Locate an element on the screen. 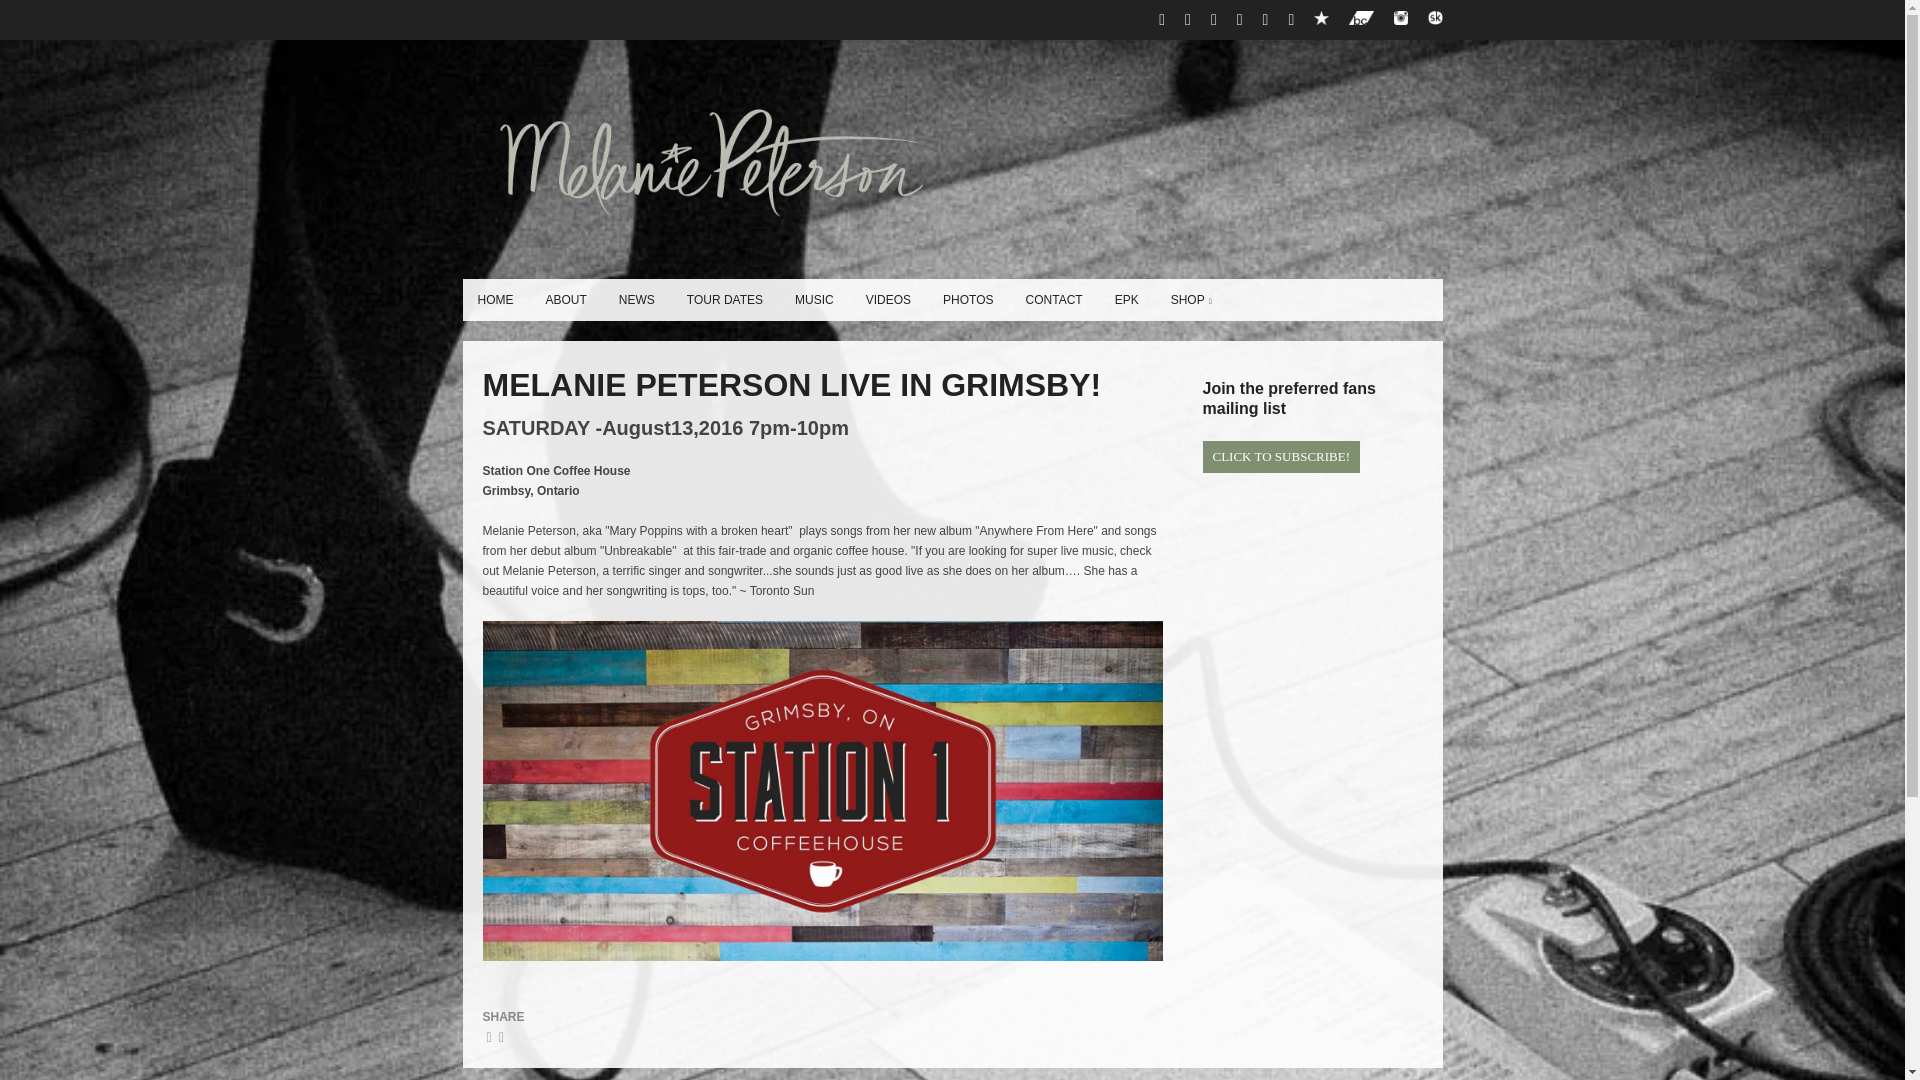 This screenshot has height=1080, width=1920. HOME is located at coordinates (495, 299).